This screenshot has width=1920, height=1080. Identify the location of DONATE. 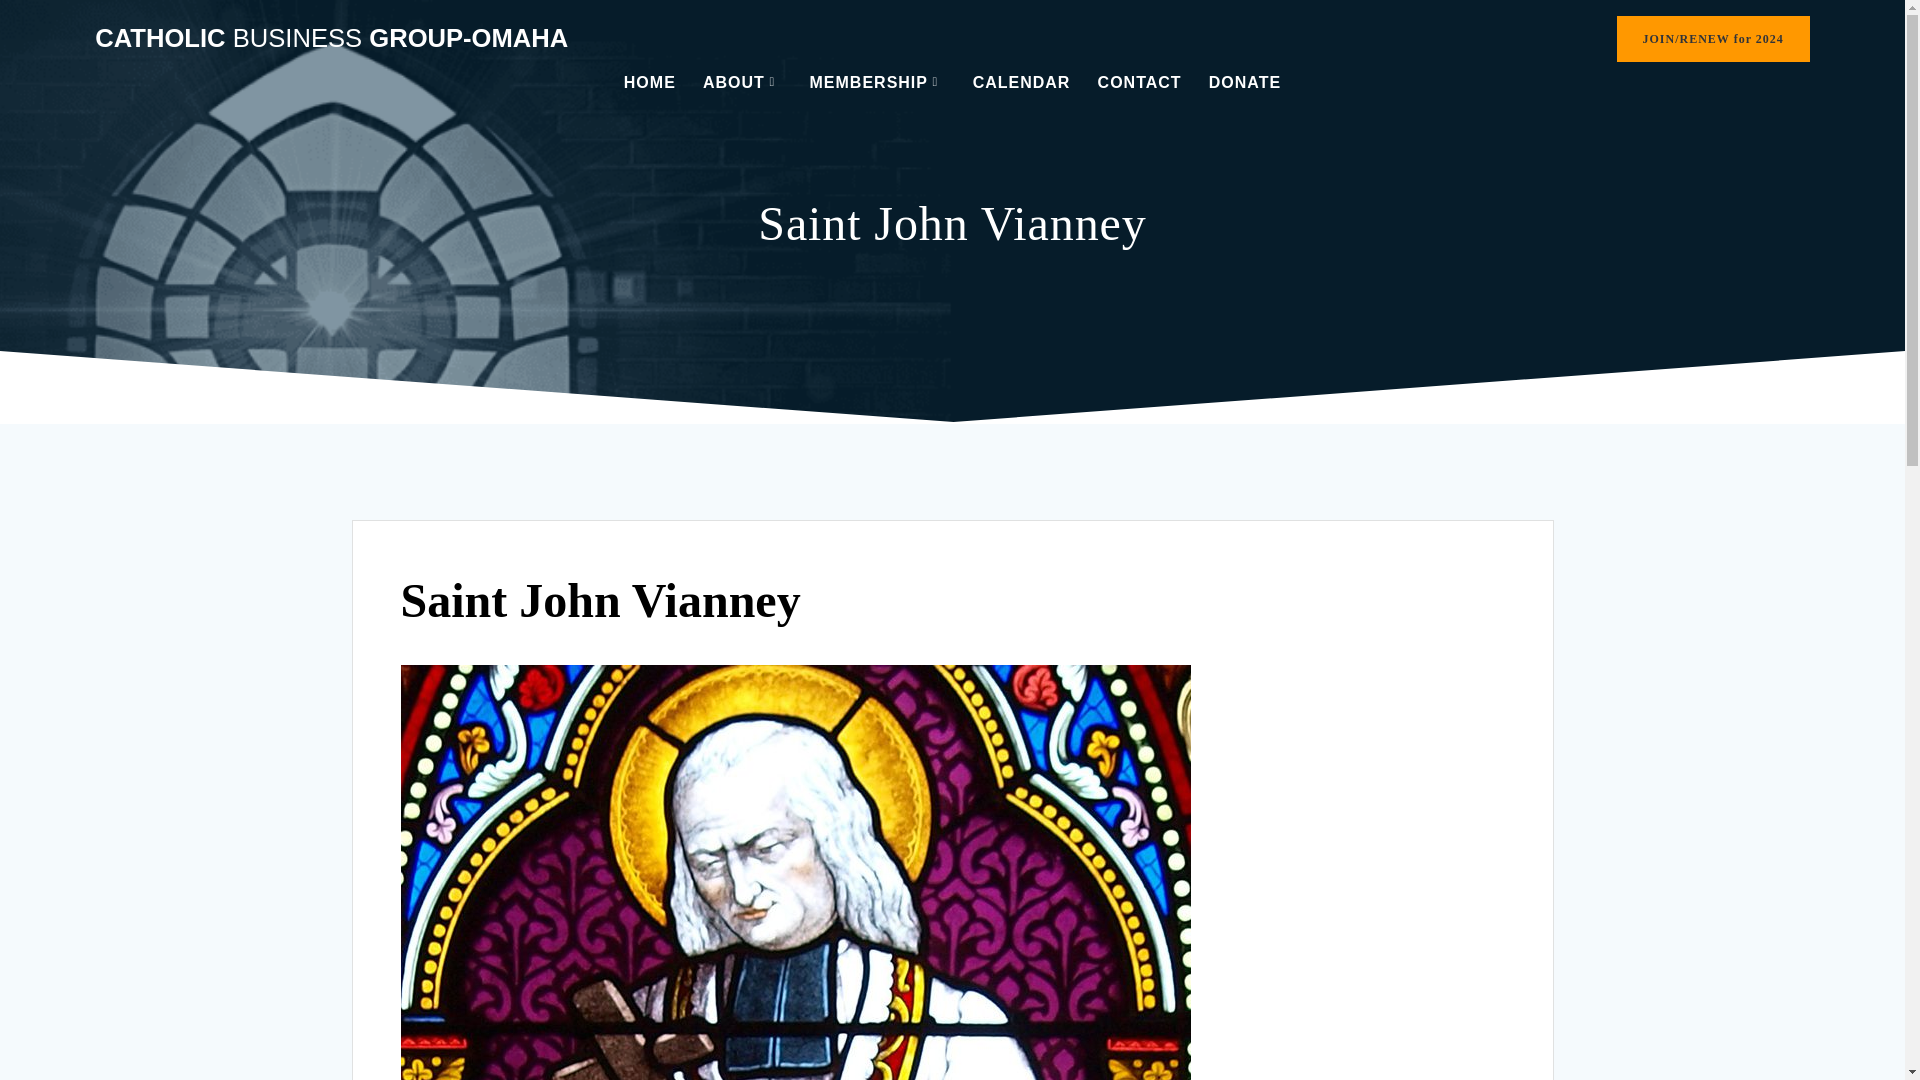
(1244, 82).